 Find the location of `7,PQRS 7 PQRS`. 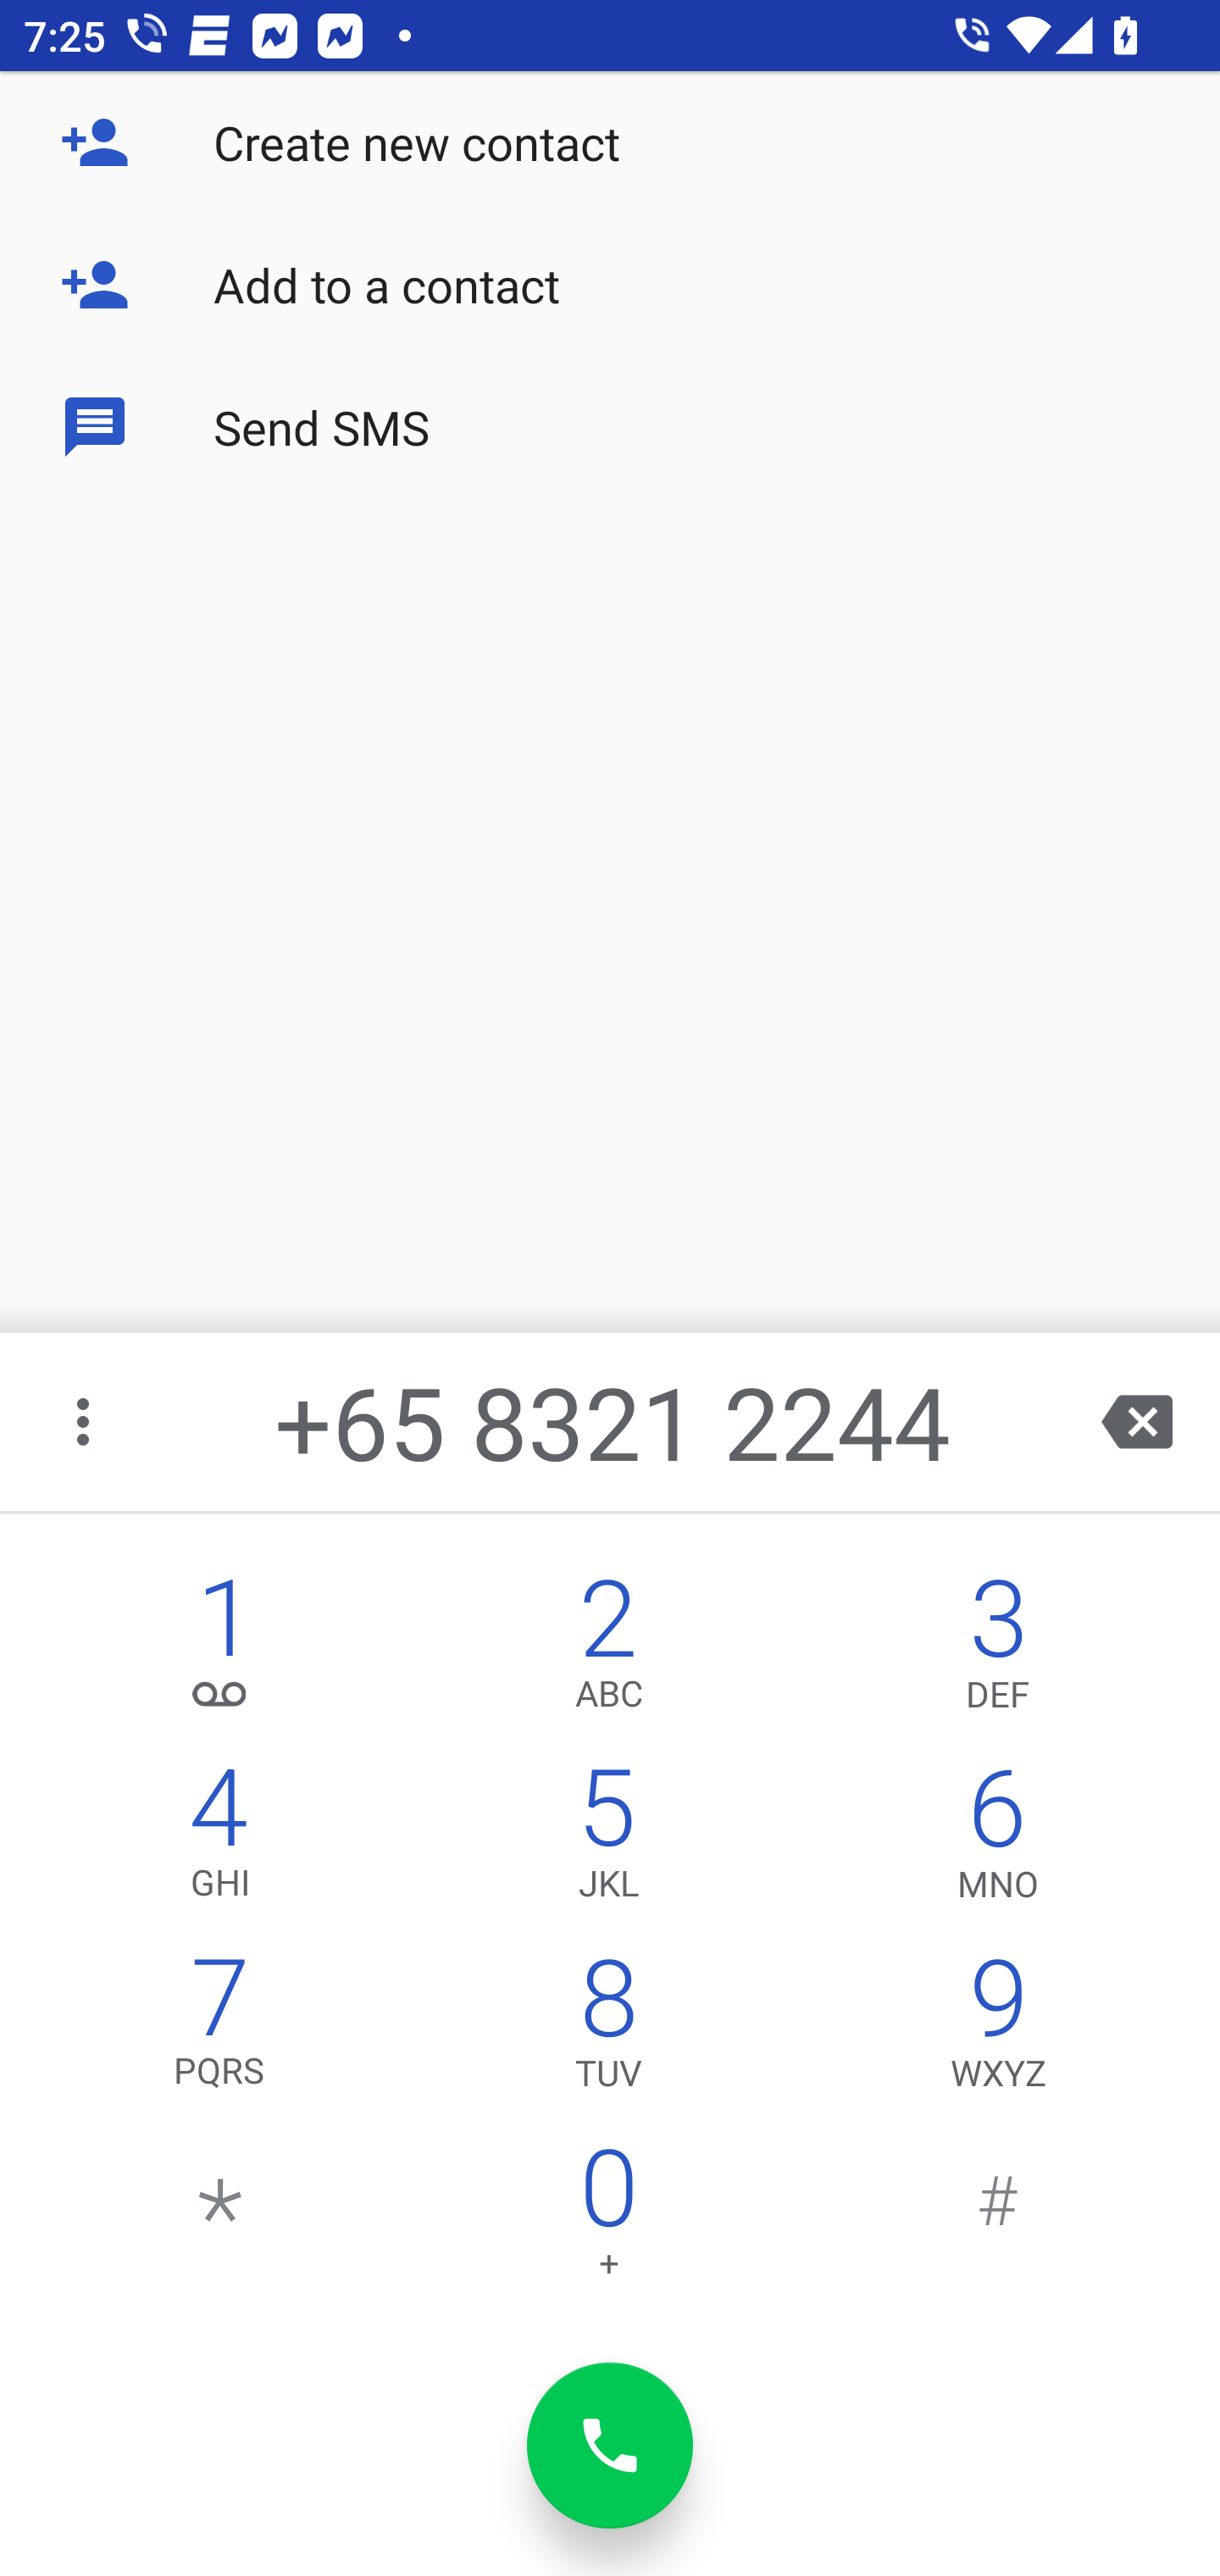

7,PQRS 7 PQRS is located at coordinates (220, 2030).